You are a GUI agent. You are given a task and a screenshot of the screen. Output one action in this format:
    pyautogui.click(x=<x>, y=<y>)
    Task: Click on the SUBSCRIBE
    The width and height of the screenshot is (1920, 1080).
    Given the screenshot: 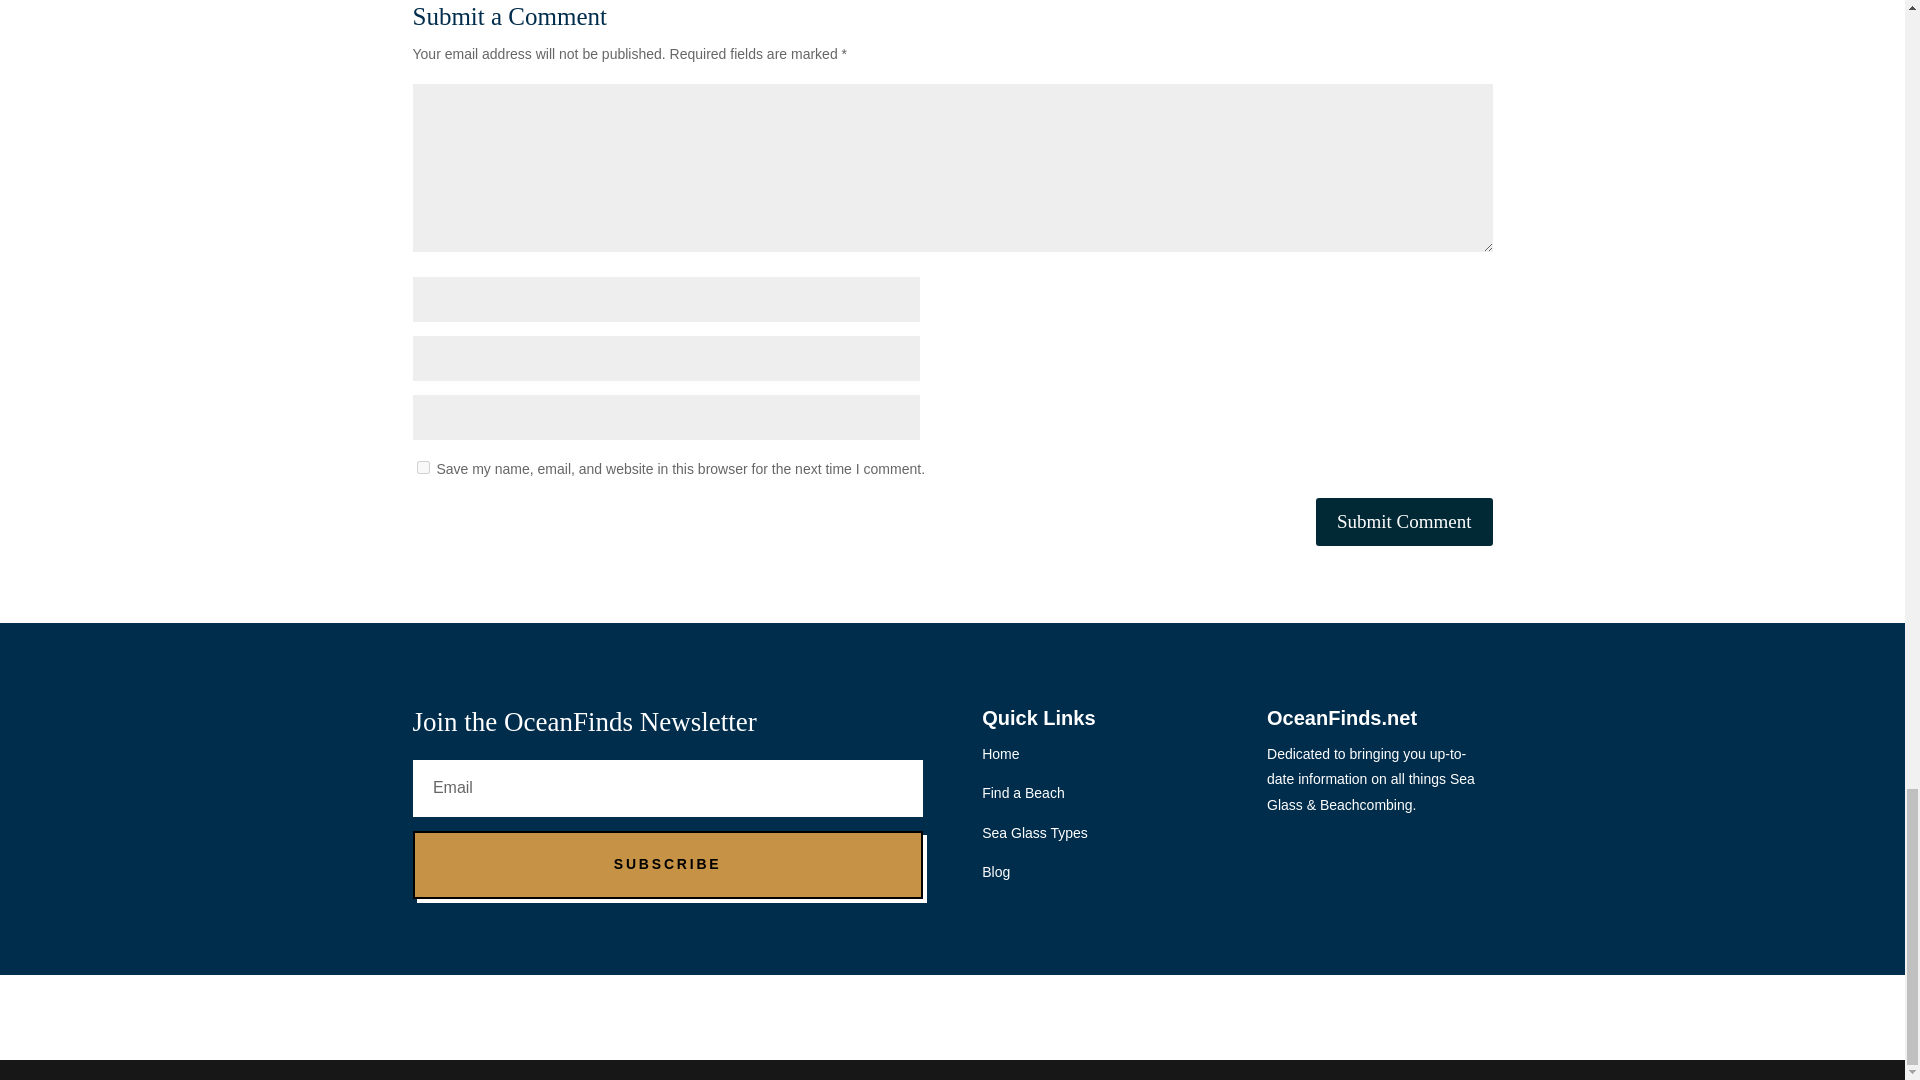 What is the action you would take?
    pyautogui.click(x=666, y=864)
    